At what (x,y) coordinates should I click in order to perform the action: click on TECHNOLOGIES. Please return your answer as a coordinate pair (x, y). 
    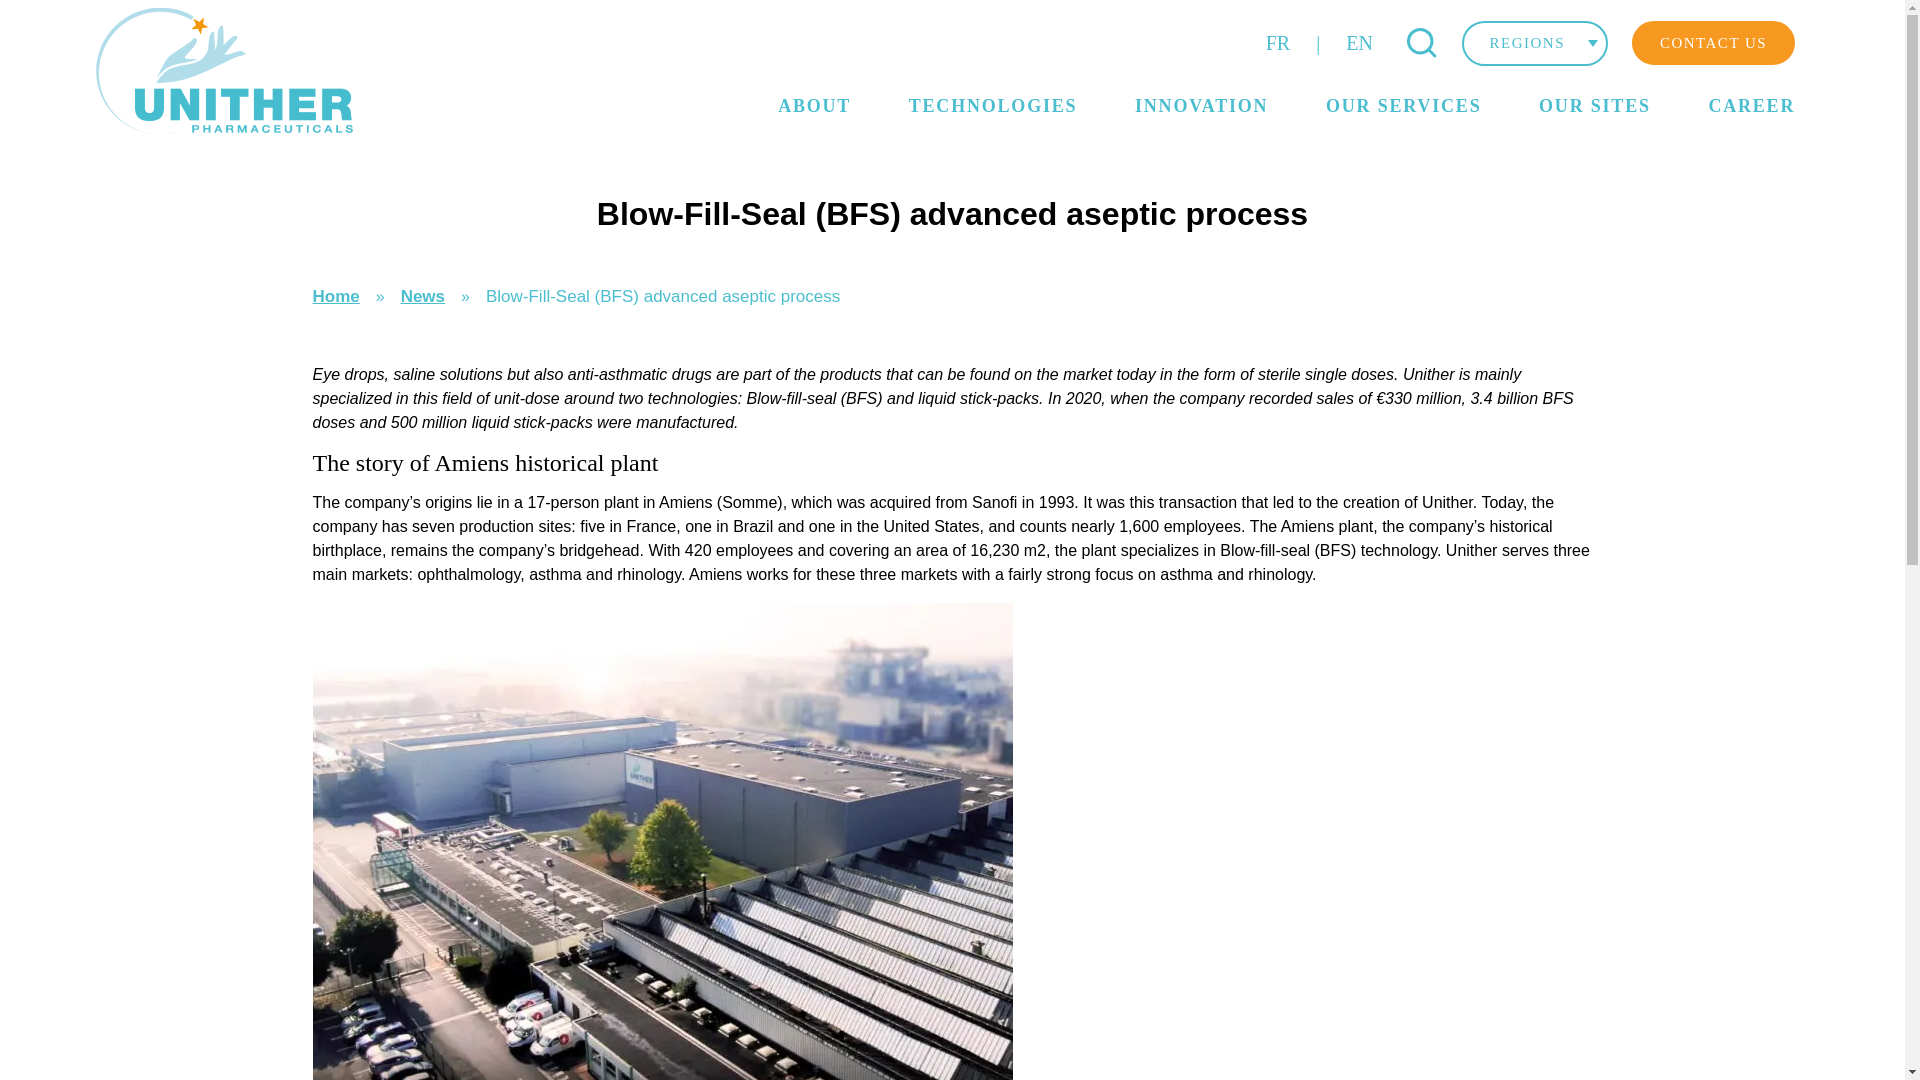
    Looking at the image, I should click on (992, 106).